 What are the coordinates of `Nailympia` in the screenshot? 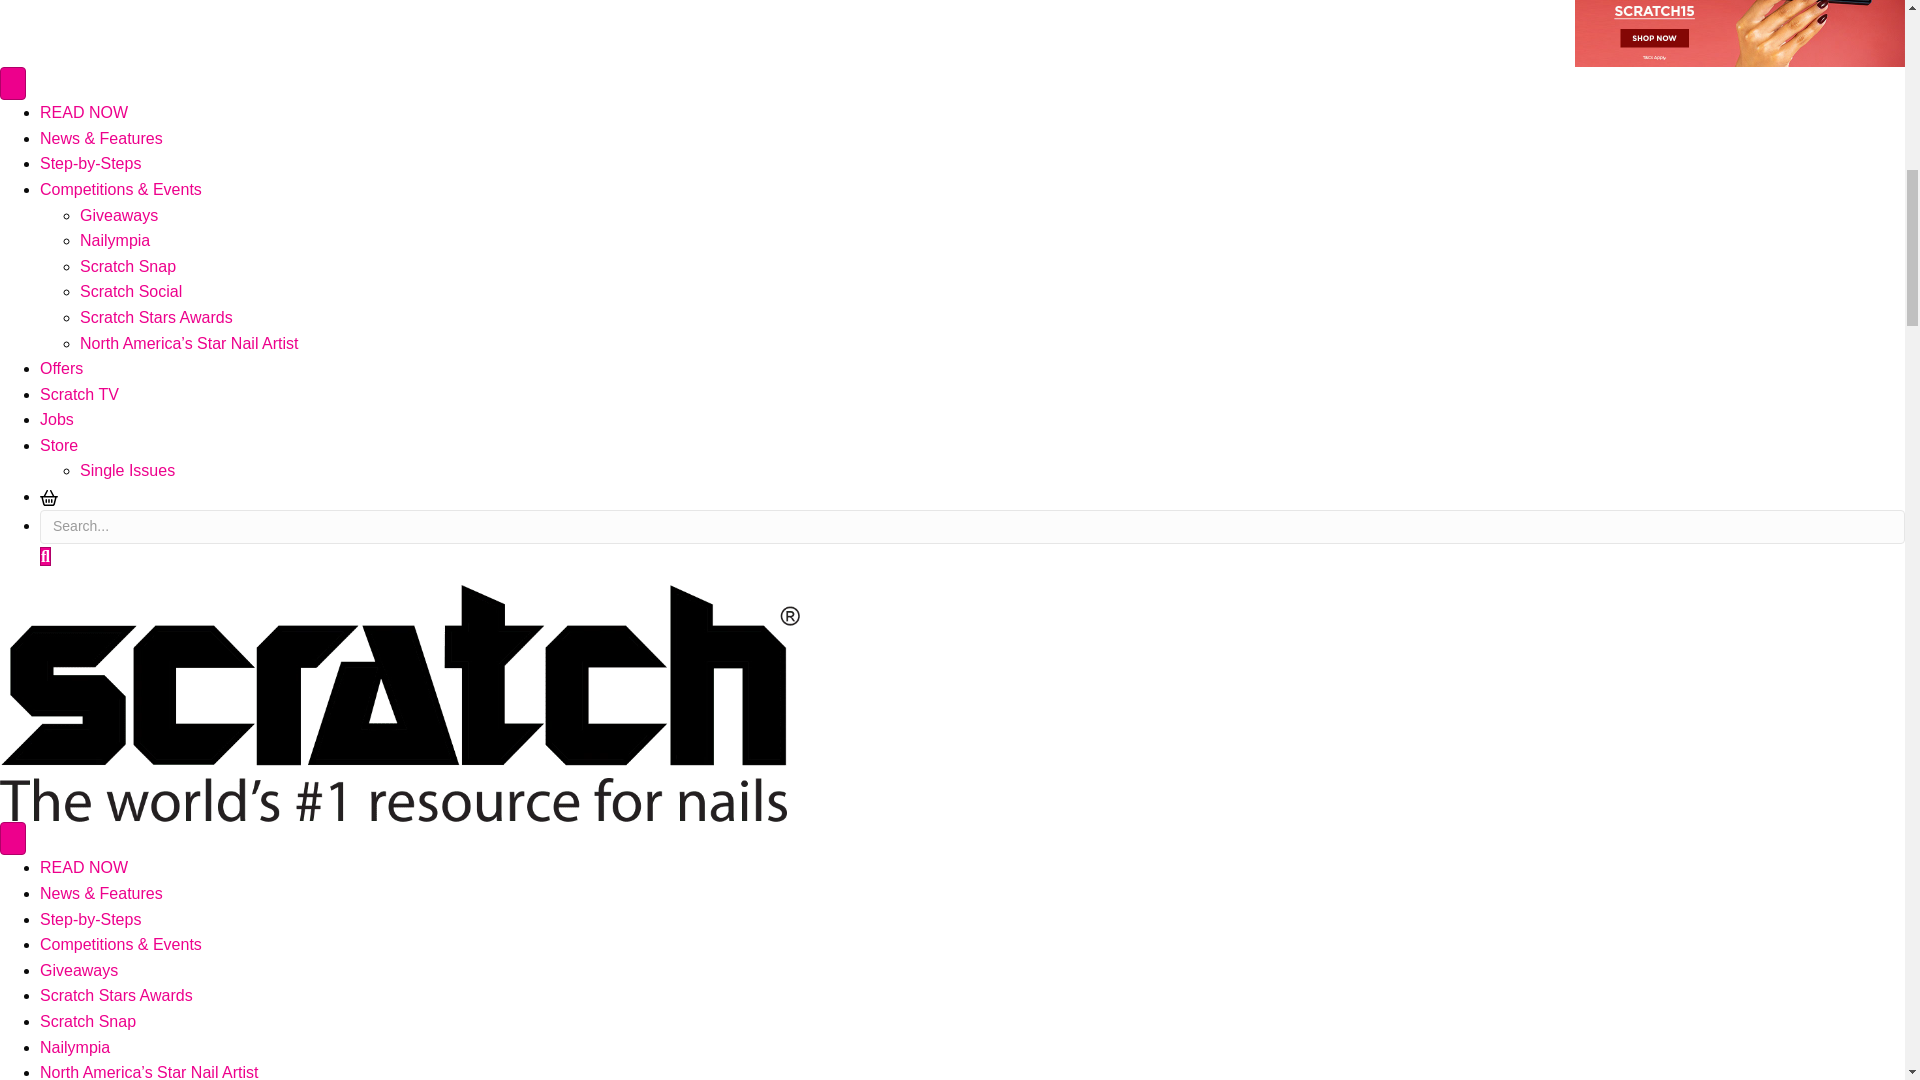 It's located at (114, 240).